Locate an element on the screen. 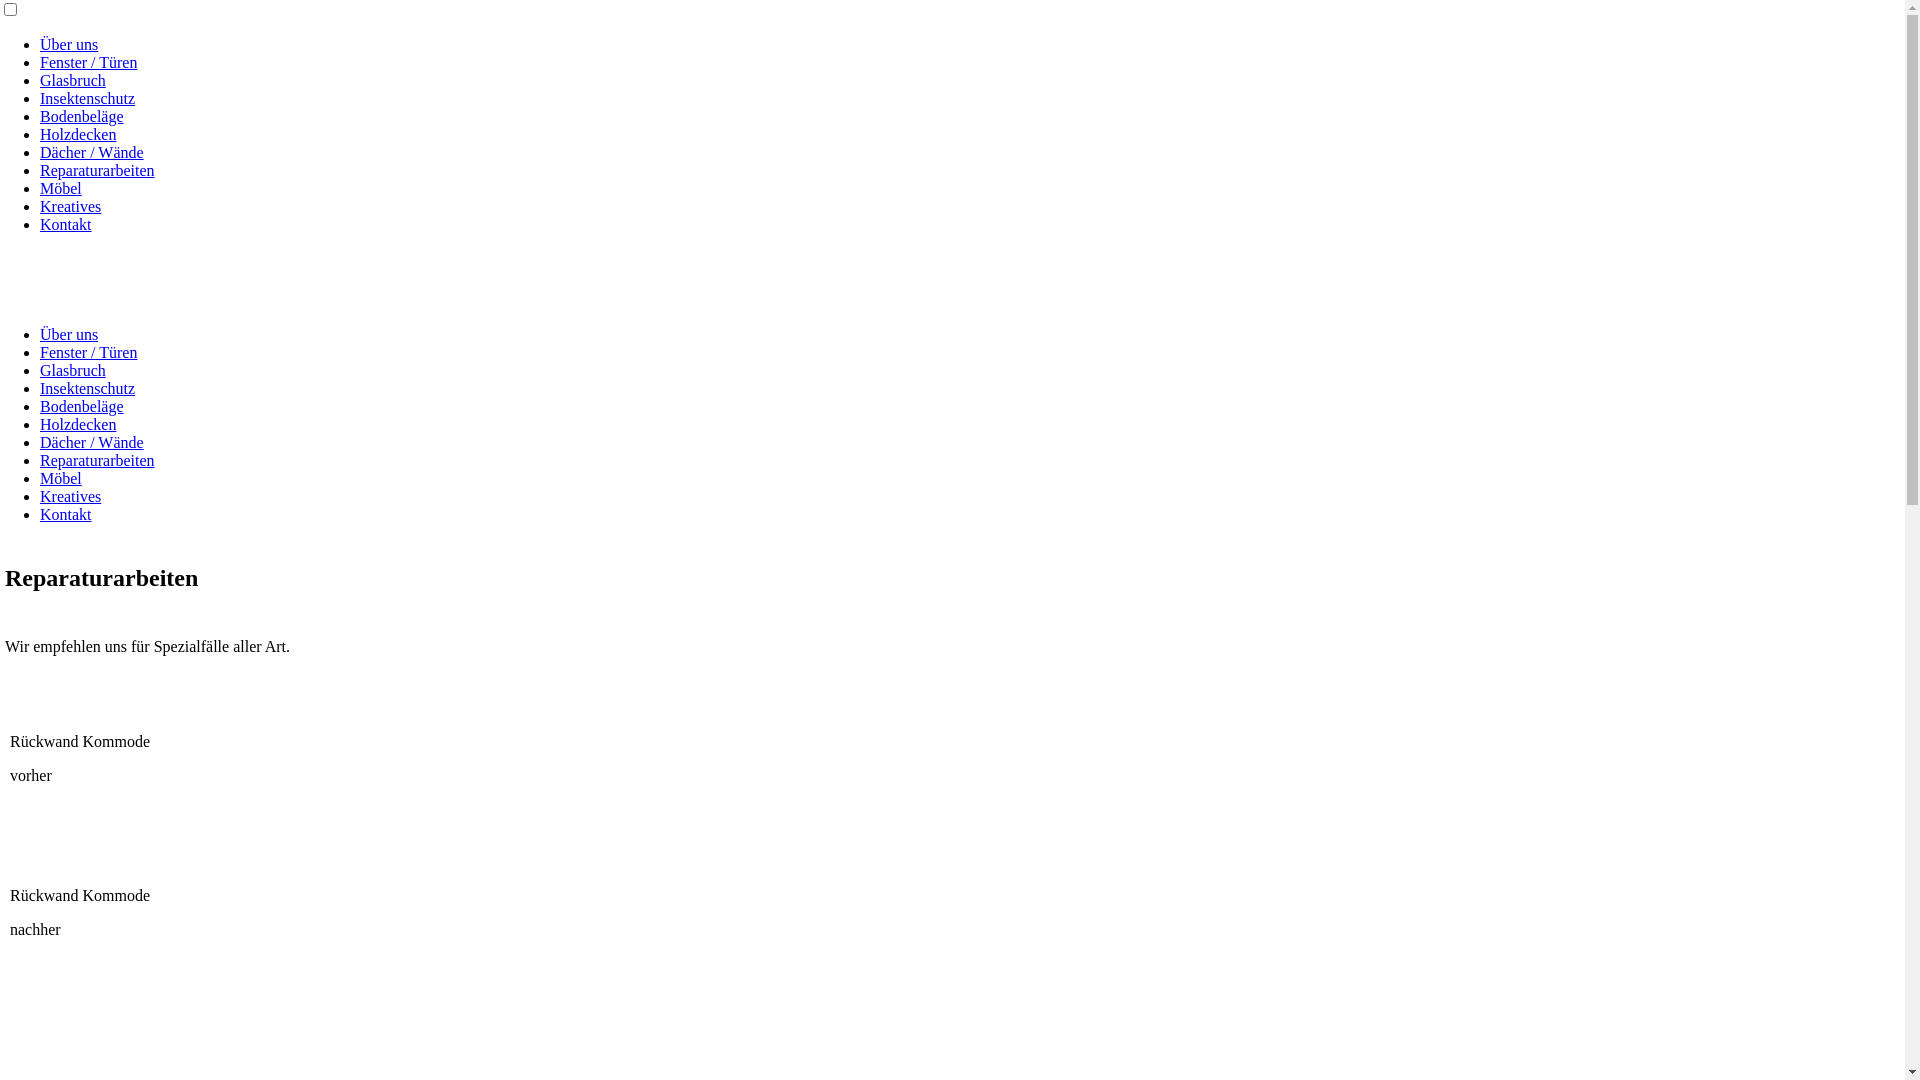  Insektenschutz is located at coordinates (88, 98).